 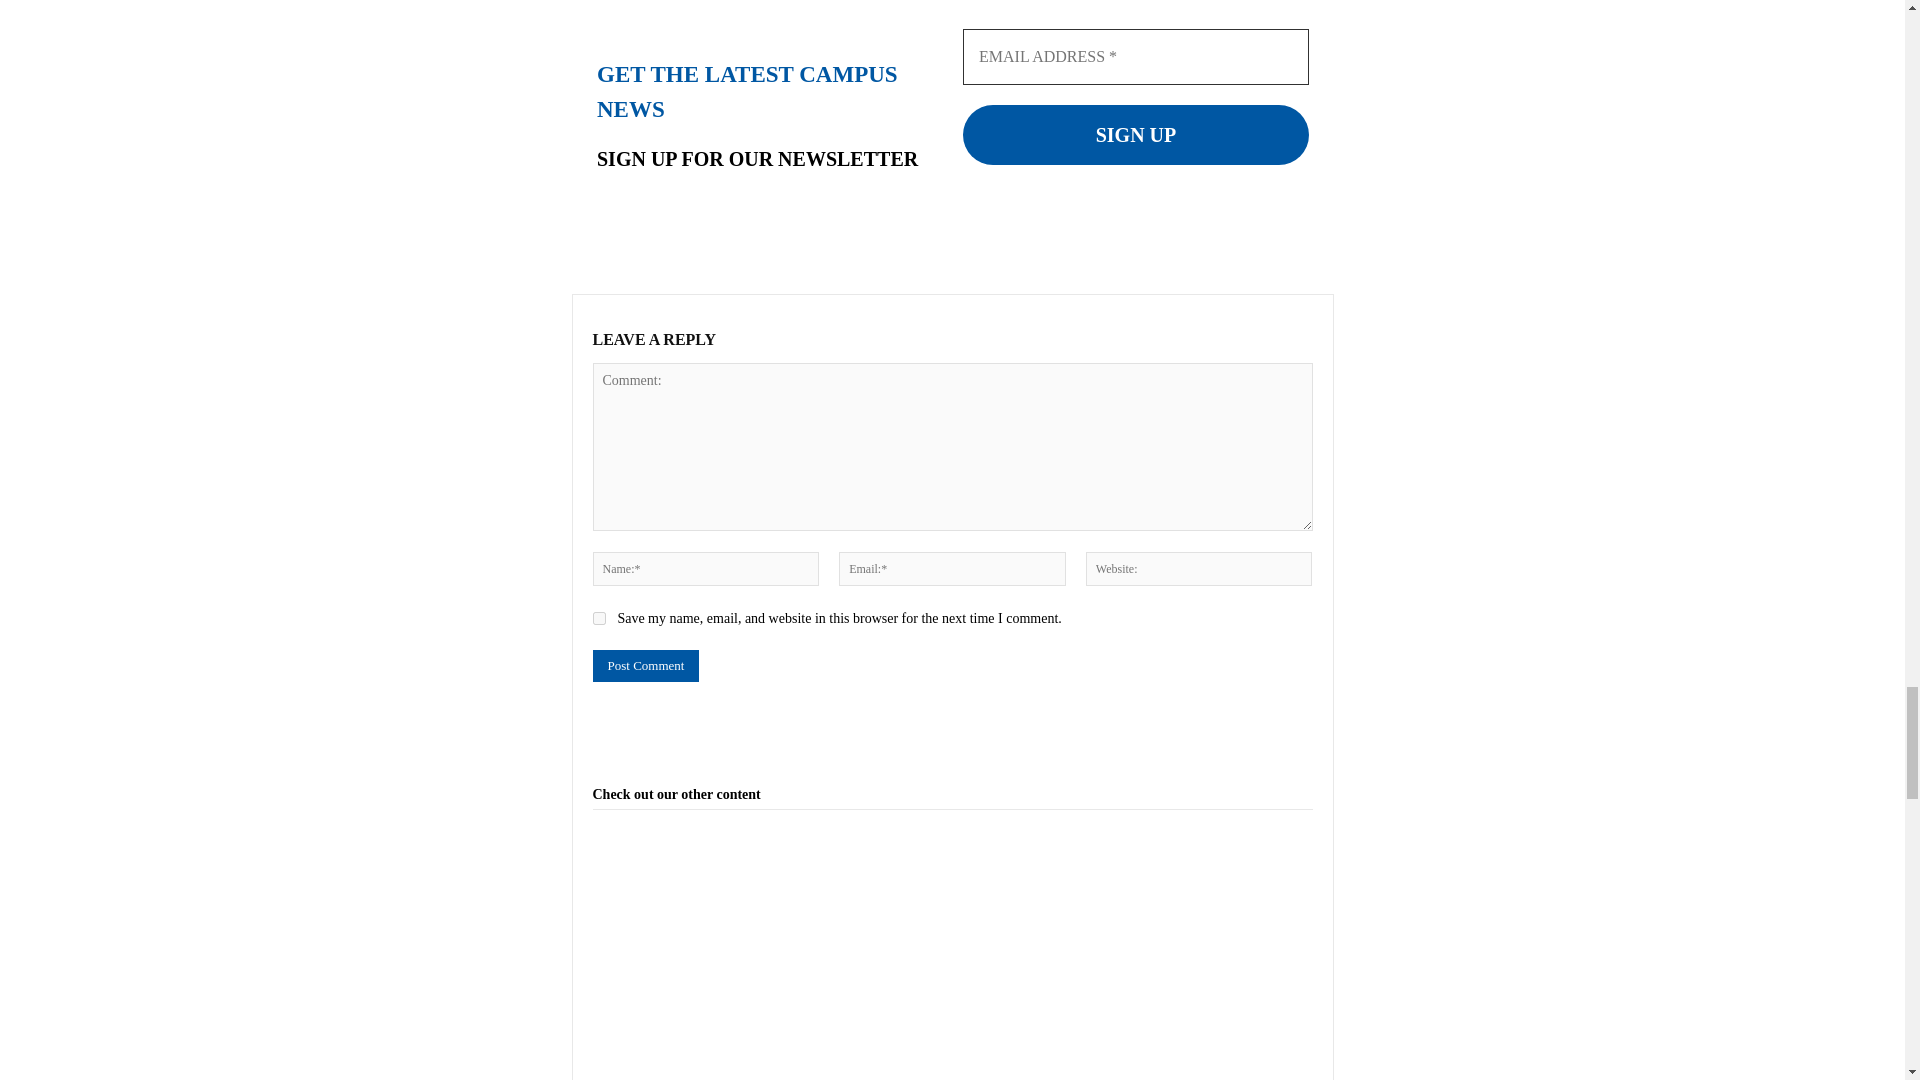 What do you see at coordinates (598, 618) in the screenshot?
I see `yes` at bounding box center [598, 618].